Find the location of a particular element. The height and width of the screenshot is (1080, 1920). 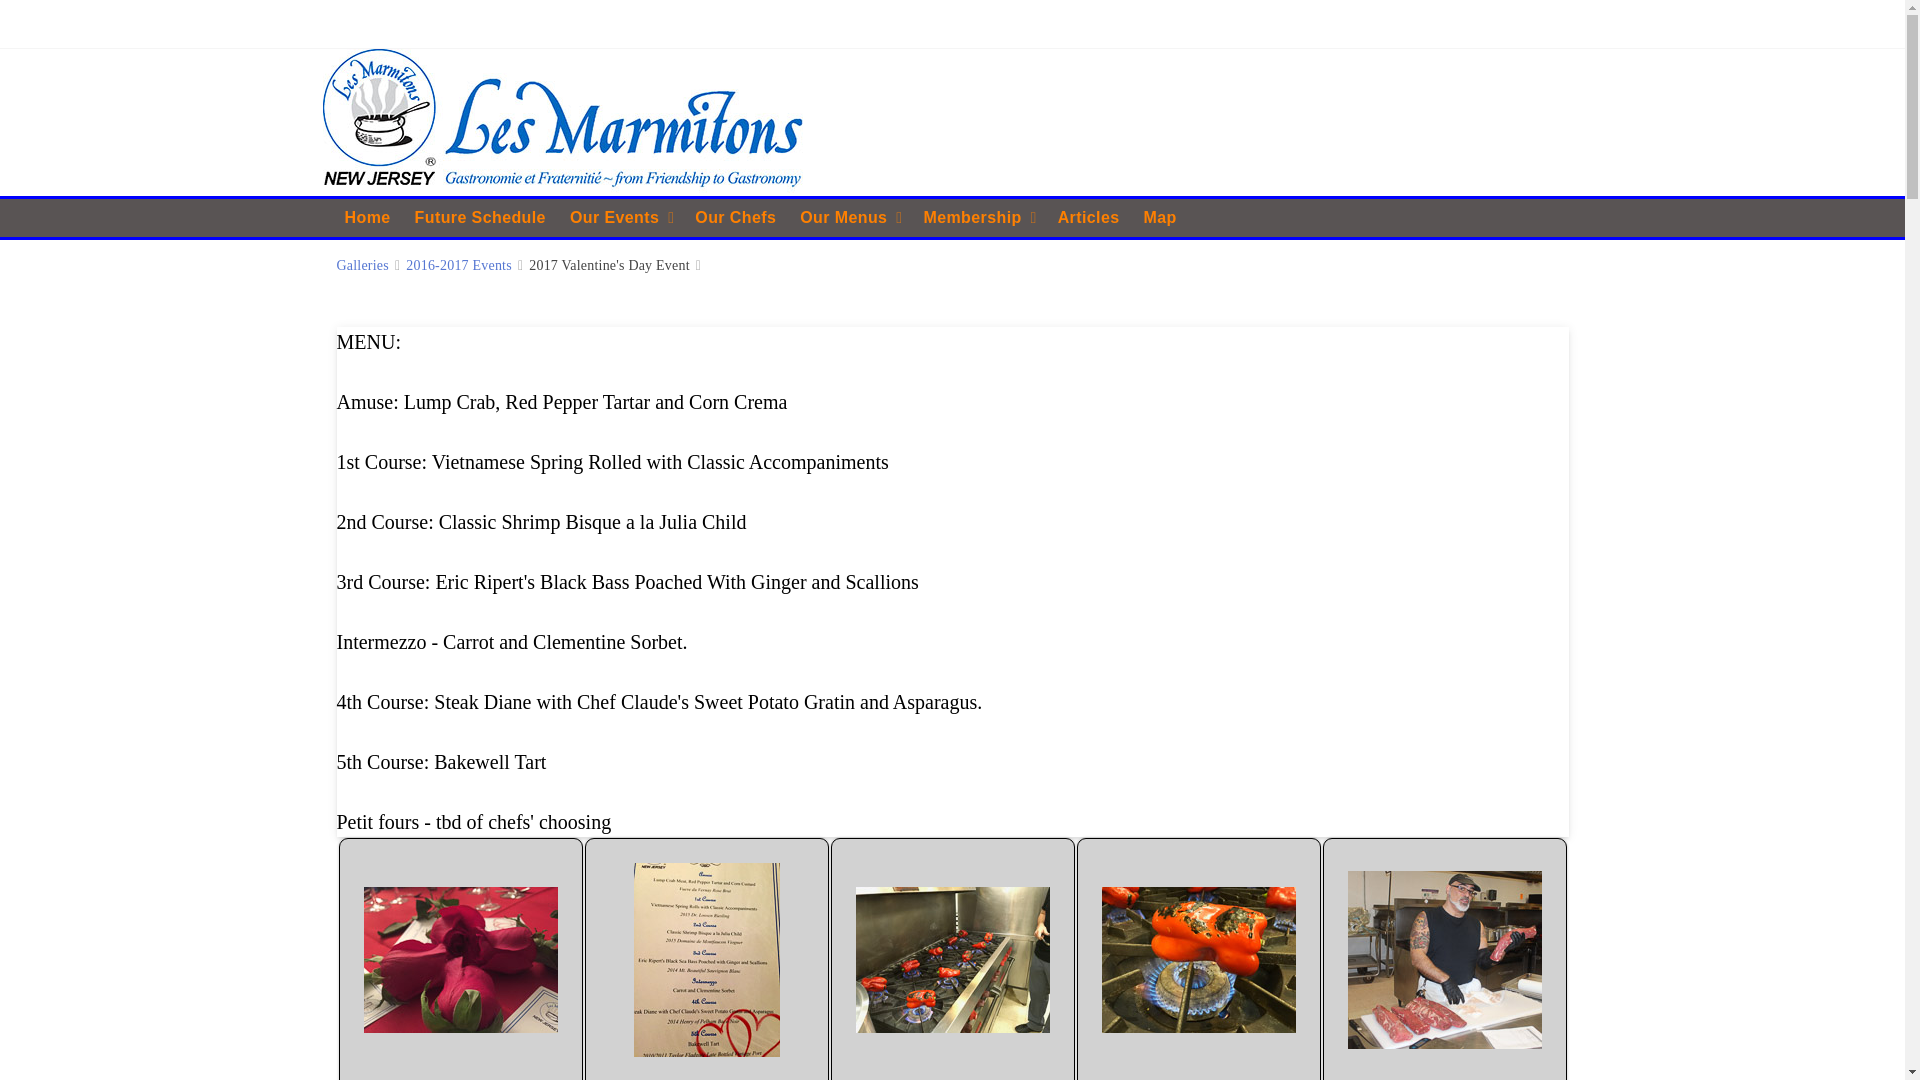

This is our 2017 Valentine's Day Event. is located at coordinates (461, 959).